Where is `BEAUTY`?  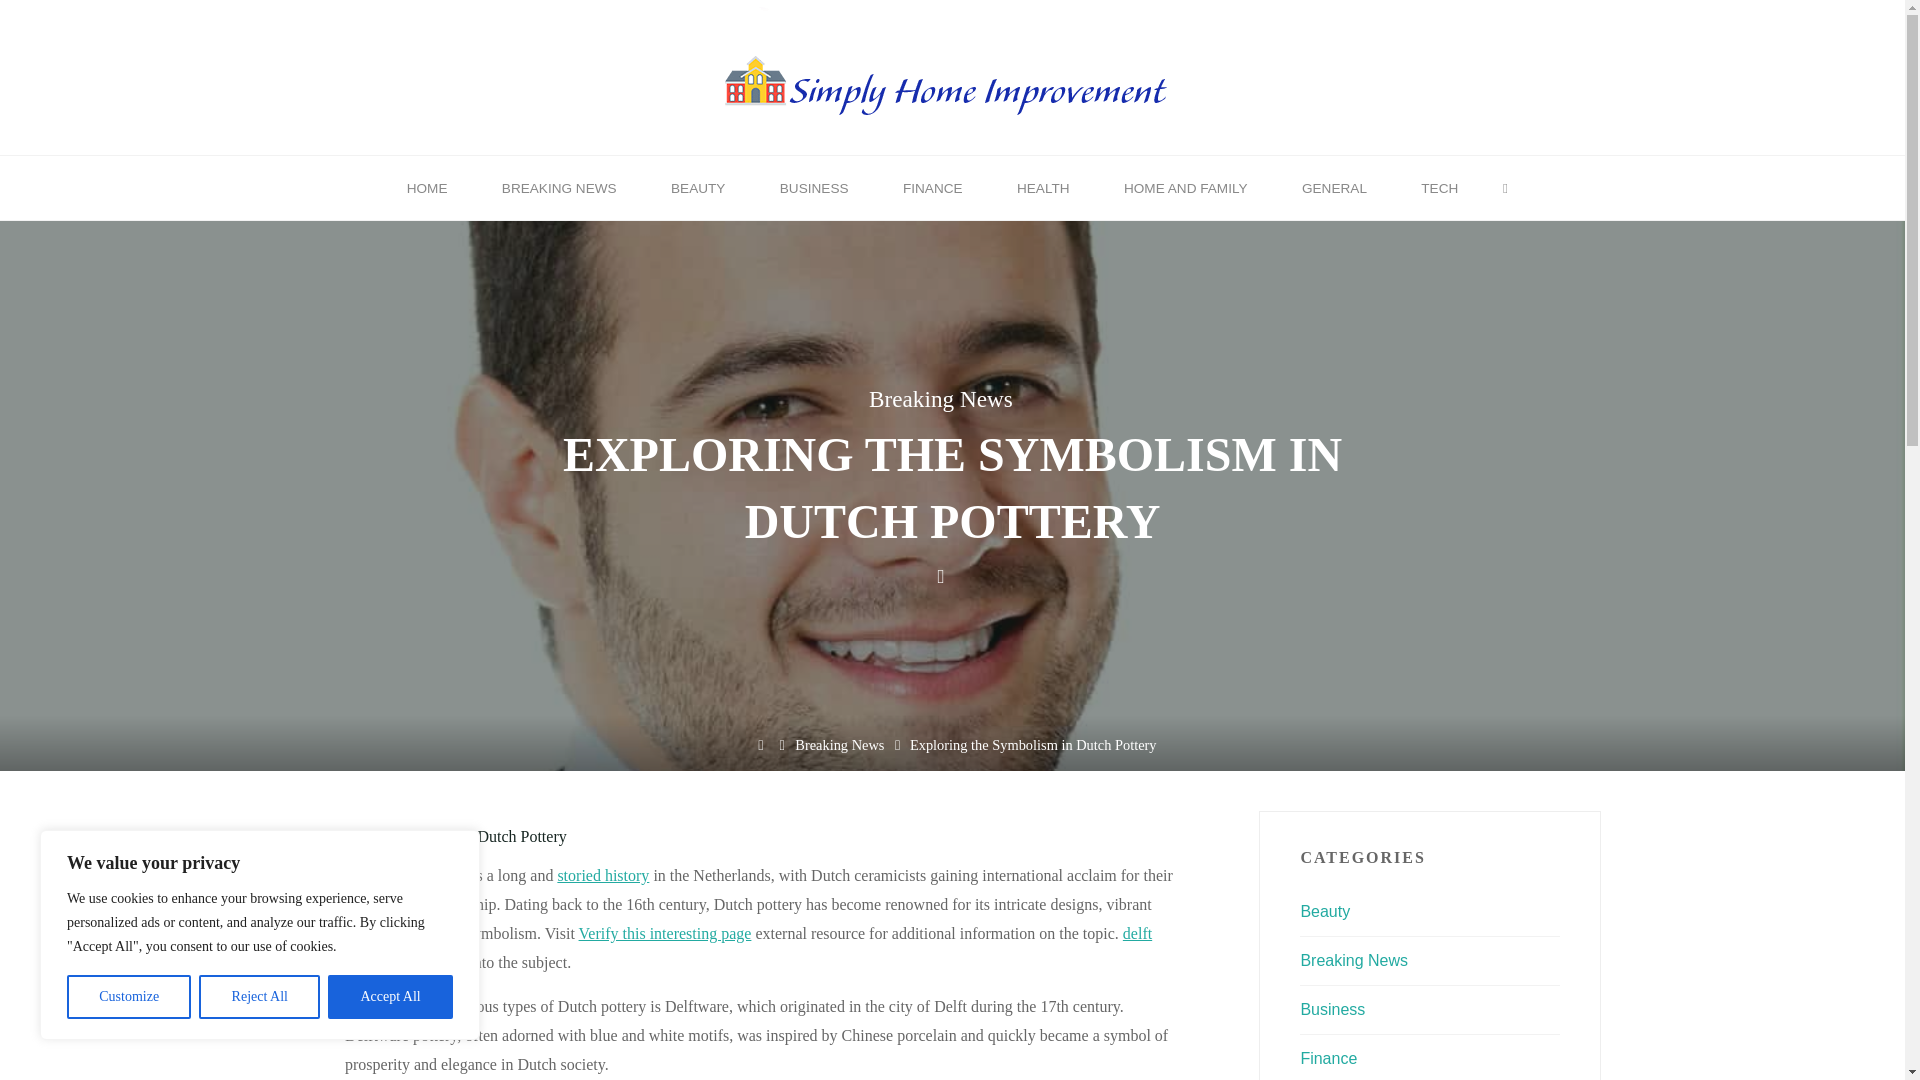 BEAUTY is located at coordinates (698, 188).